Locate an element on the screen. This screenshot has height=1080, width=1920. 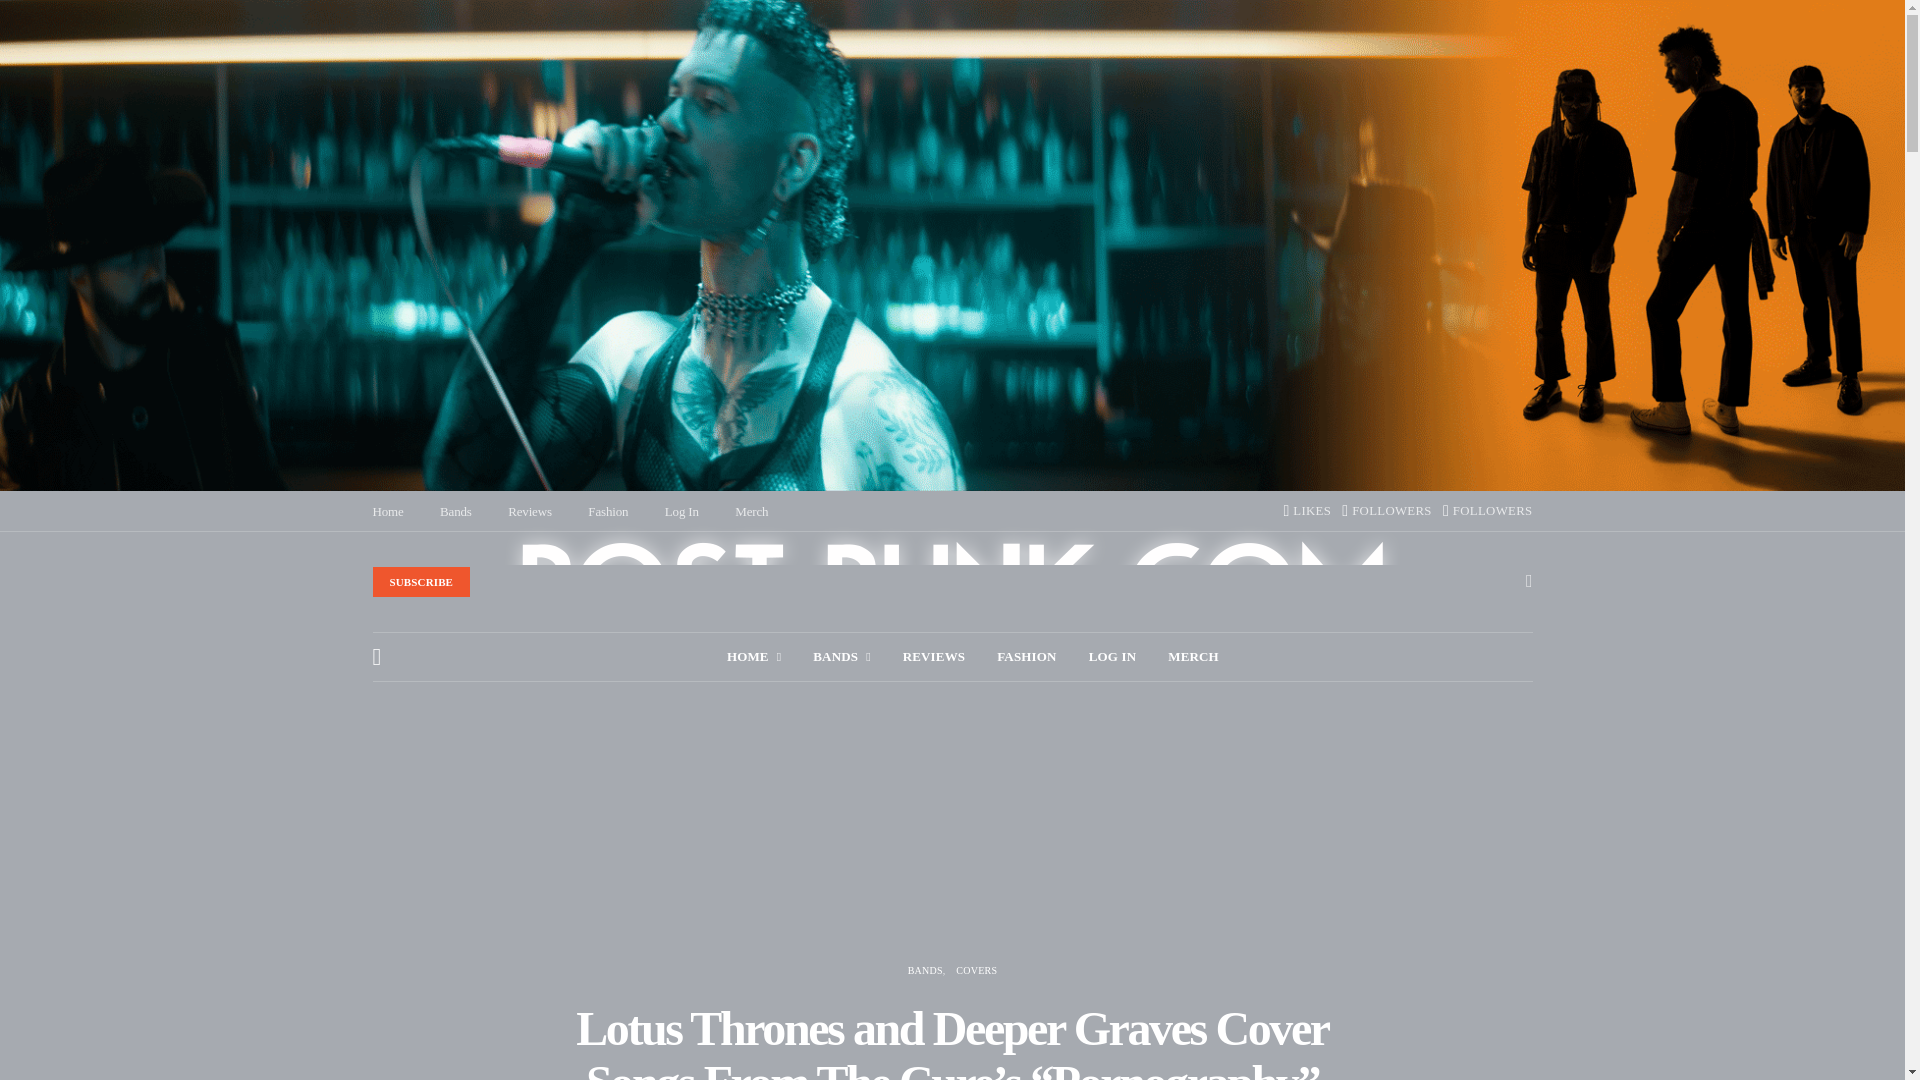
FOLLOWERS is located at coordinates (1488, 511).